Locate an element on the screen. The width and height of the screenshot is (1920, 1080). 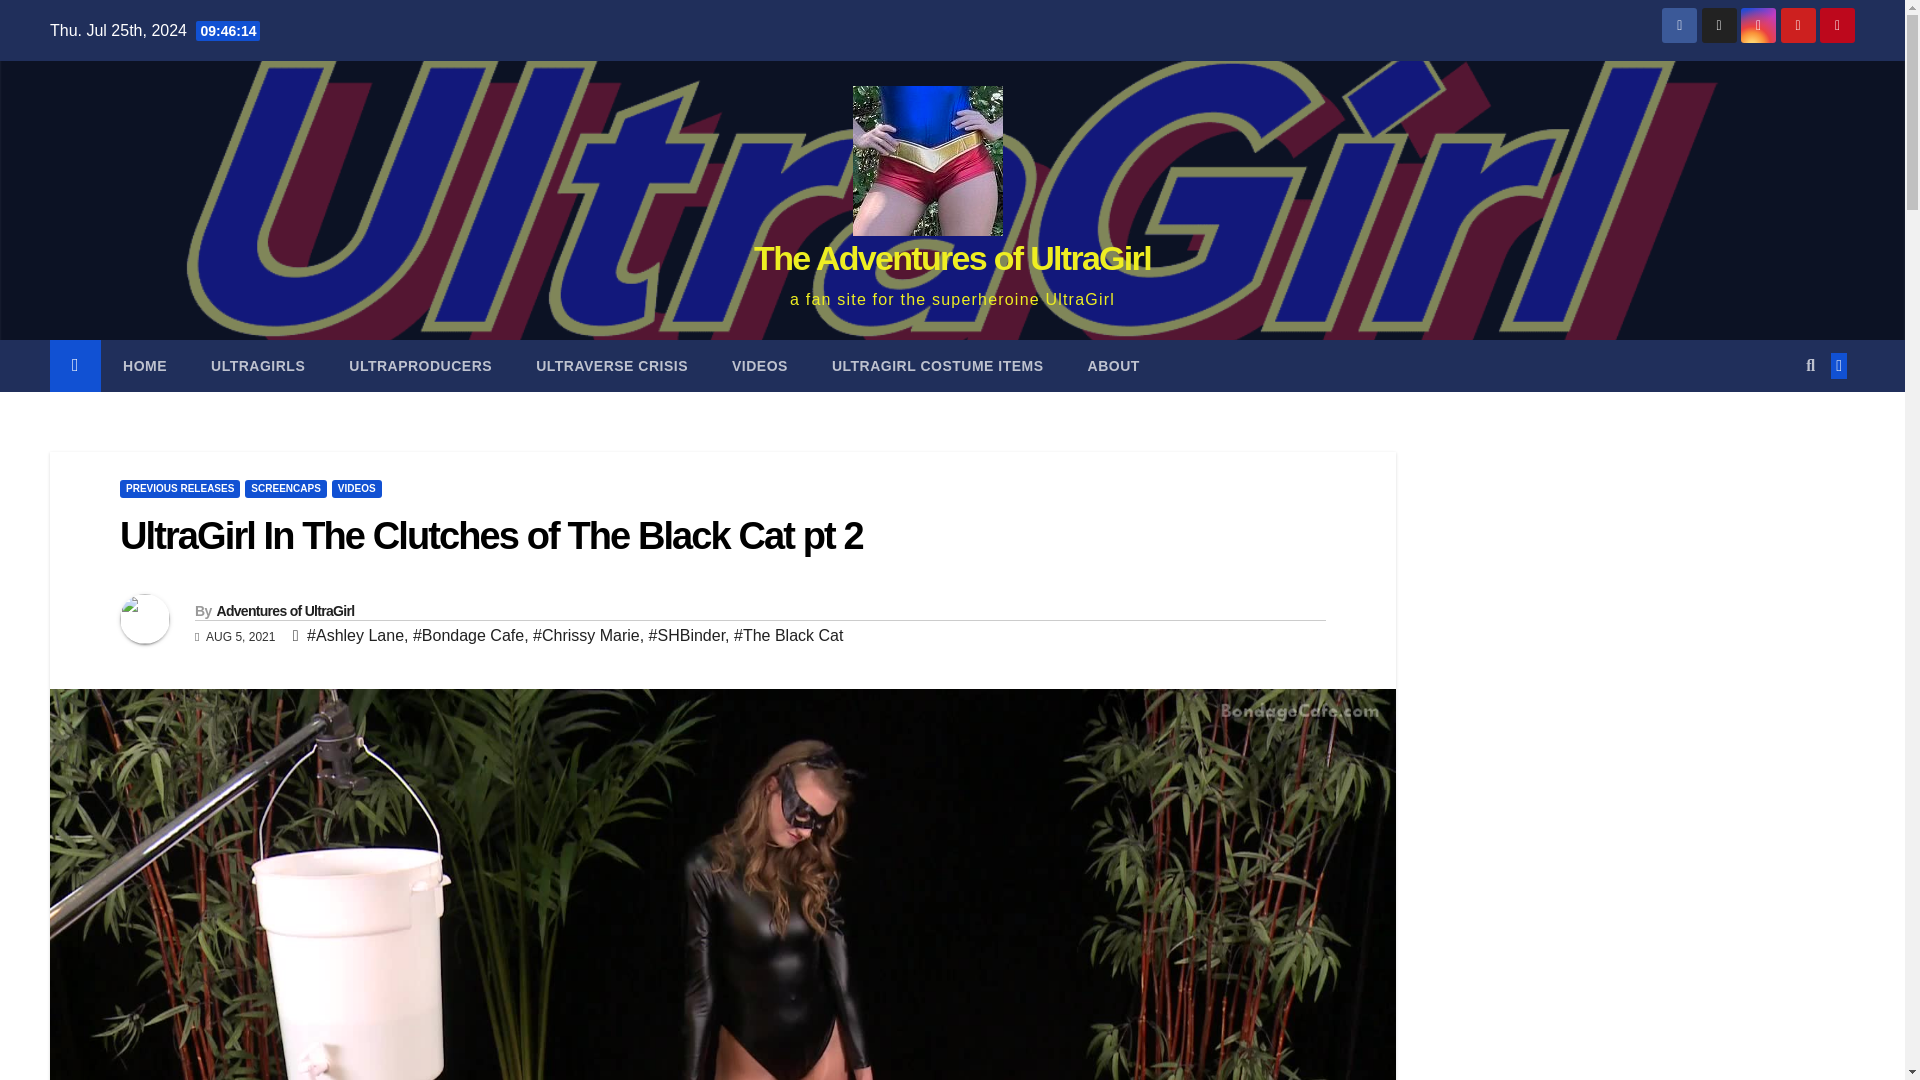
Ultraverse Crisis is located at coordinates (612, 366).